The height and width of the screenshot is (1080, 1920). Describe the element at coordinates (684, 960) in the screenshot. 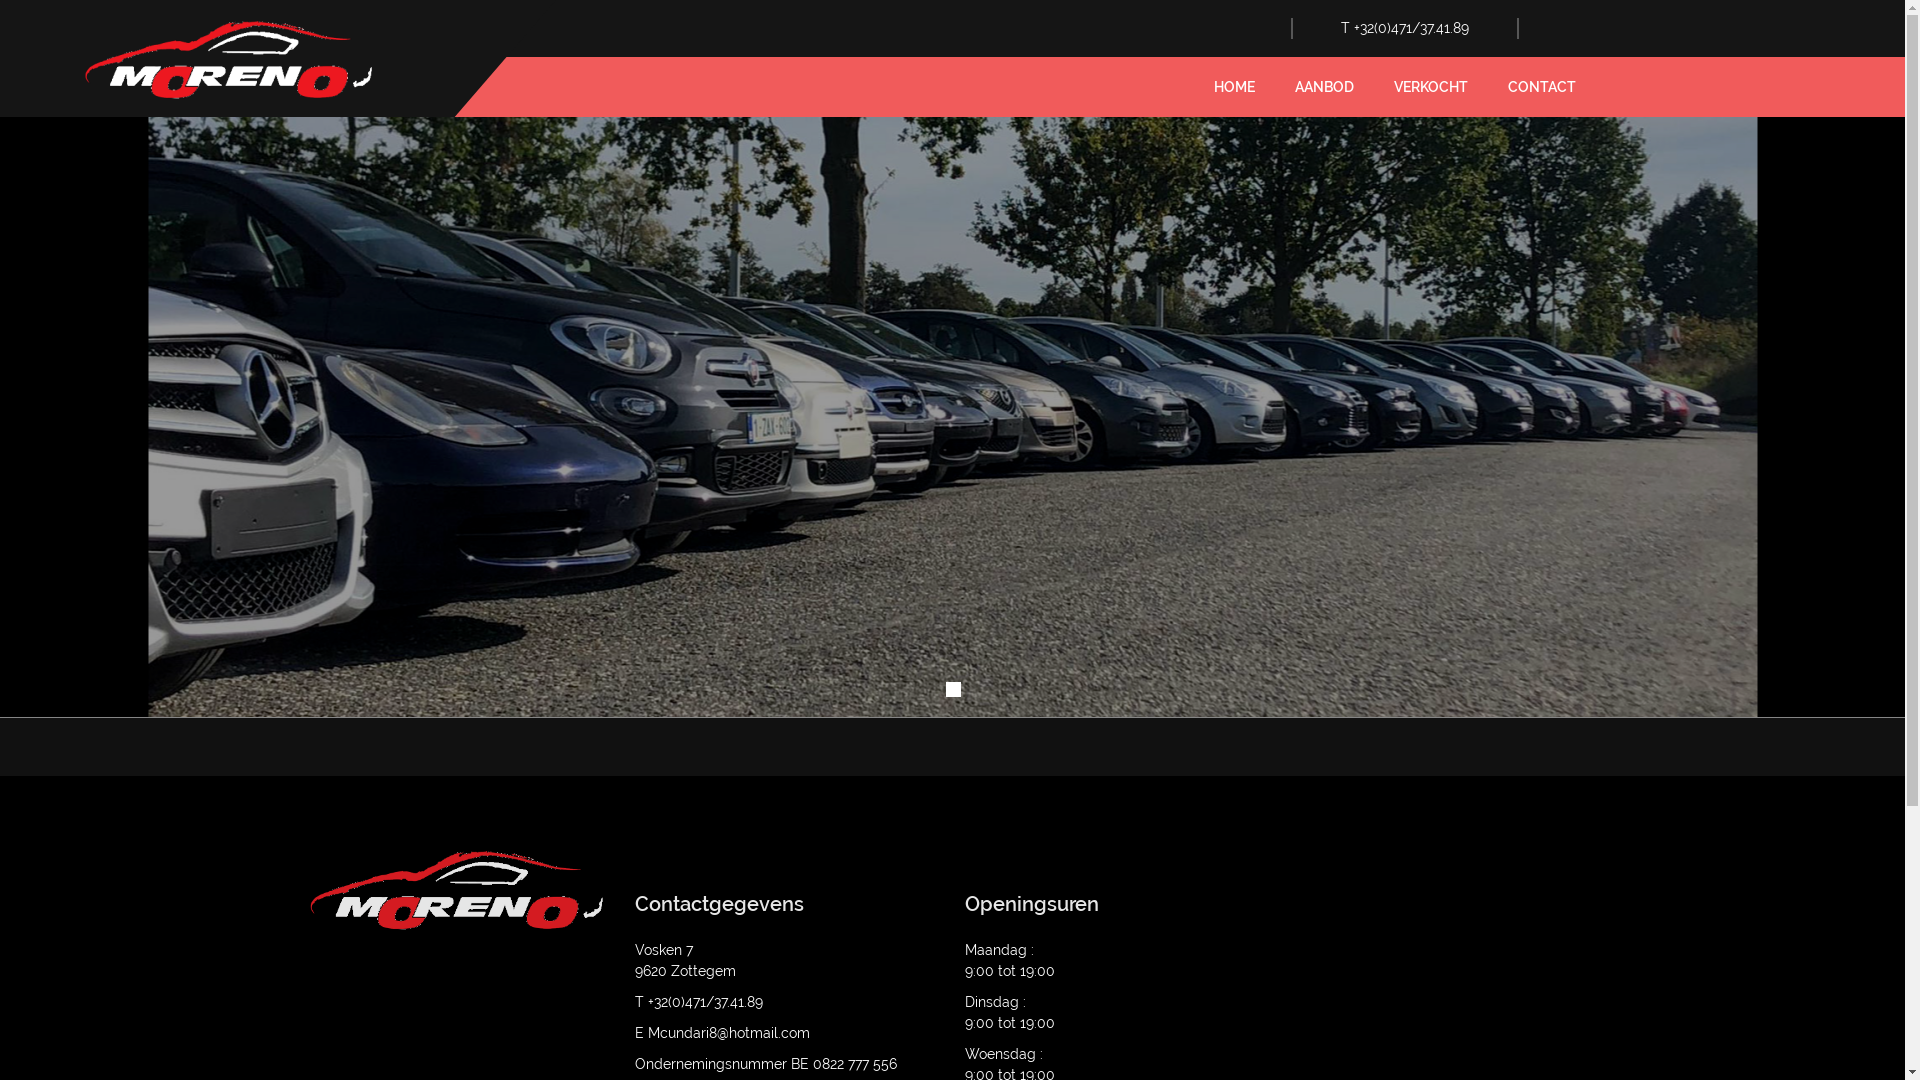

I see `Vosken 7
9620 Zottegem` at that location.